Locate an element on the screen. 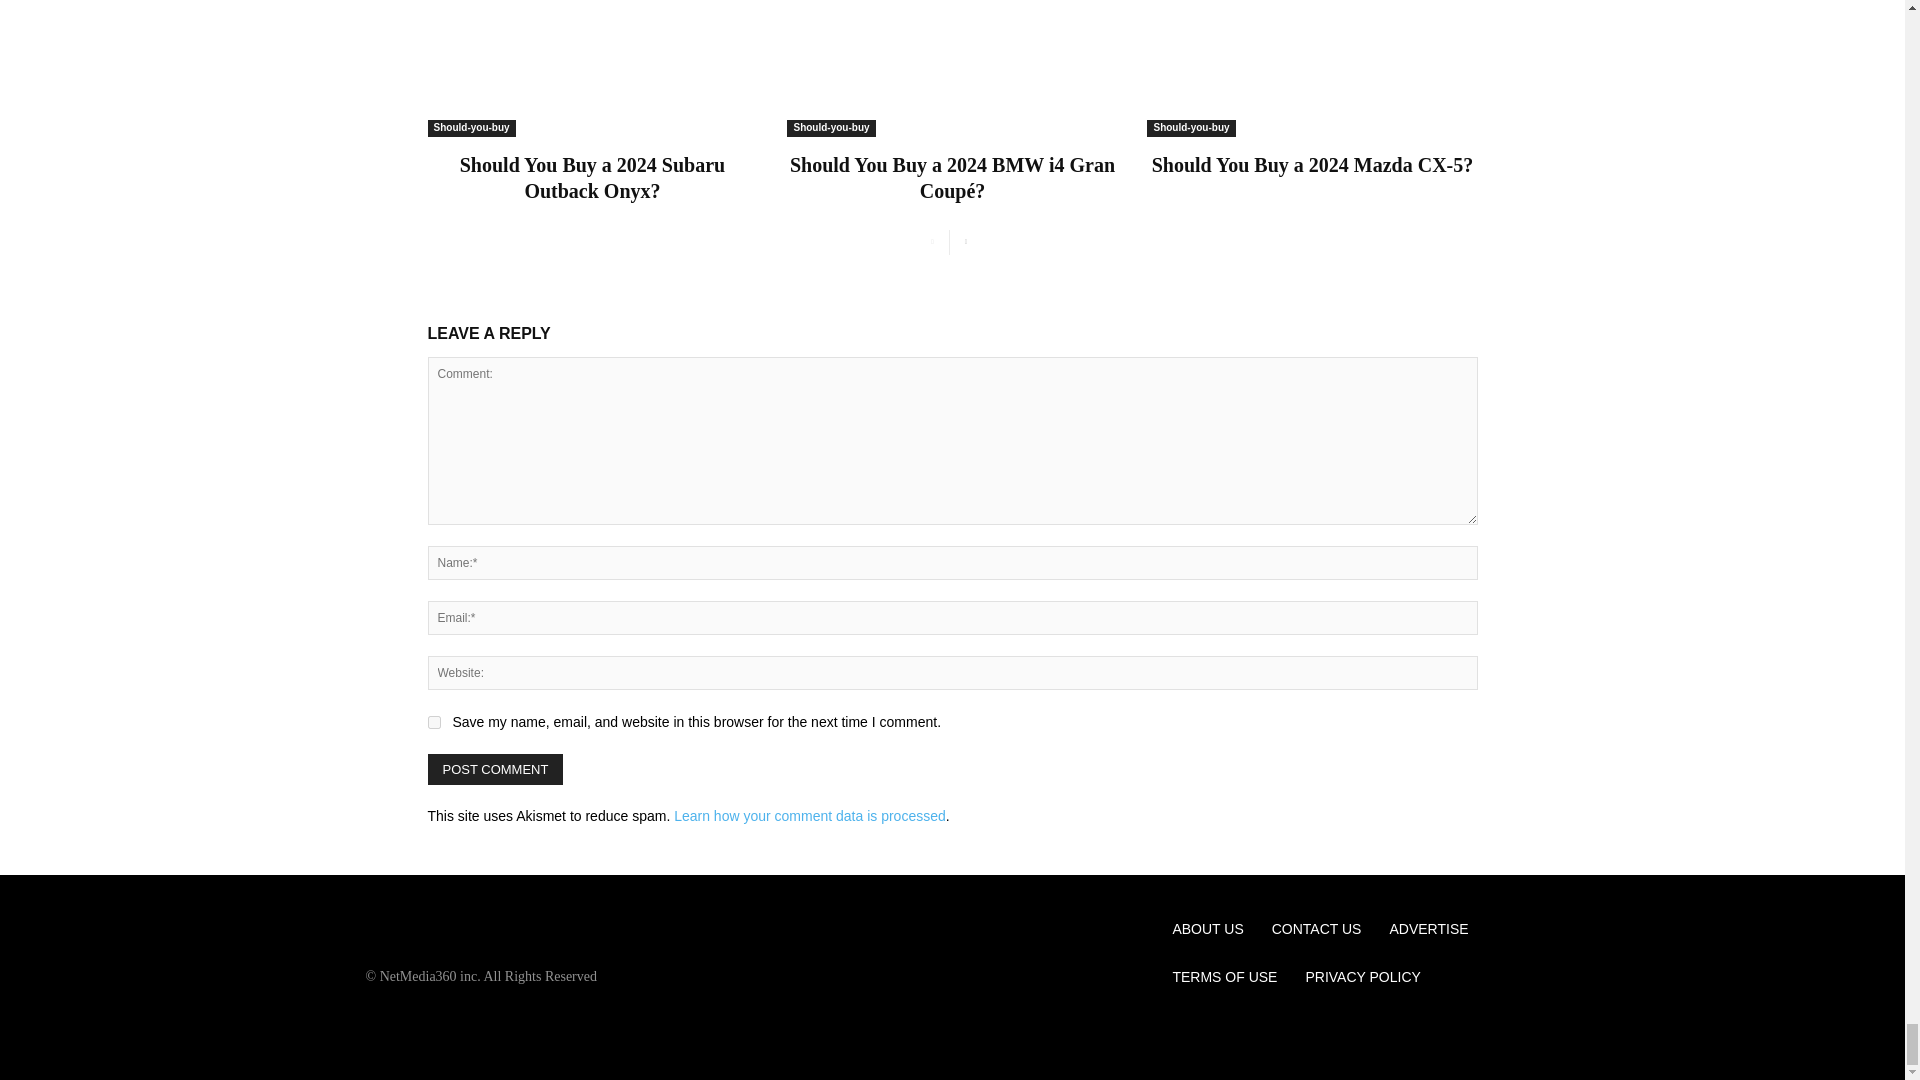 The image size is (1920, 1080). Post Comment is located at coordinates (496, 769).